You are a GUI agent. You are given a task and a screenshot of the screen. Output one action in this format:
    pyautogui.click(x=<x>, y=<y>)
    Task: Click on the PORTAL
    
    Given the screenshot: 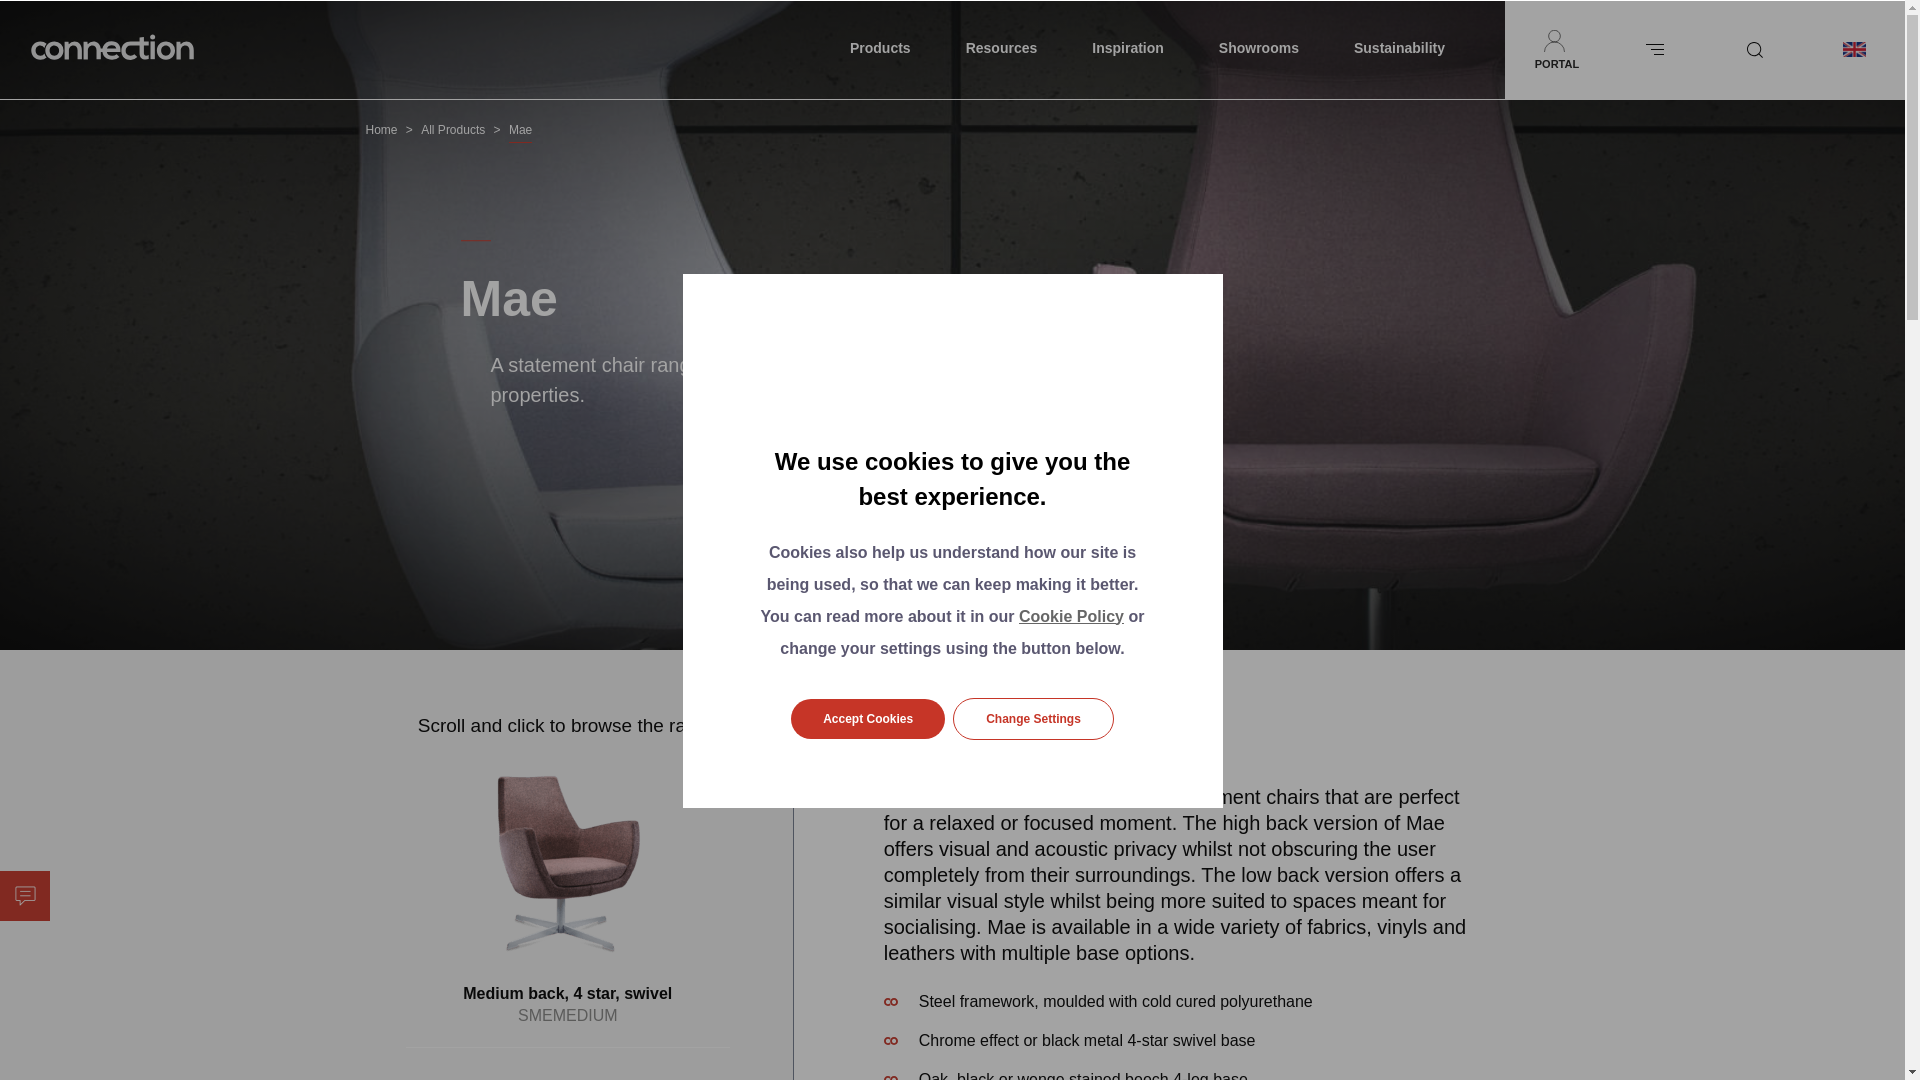 What is the action you would take?
    pyautogui.click(x=1555, y=50)
    